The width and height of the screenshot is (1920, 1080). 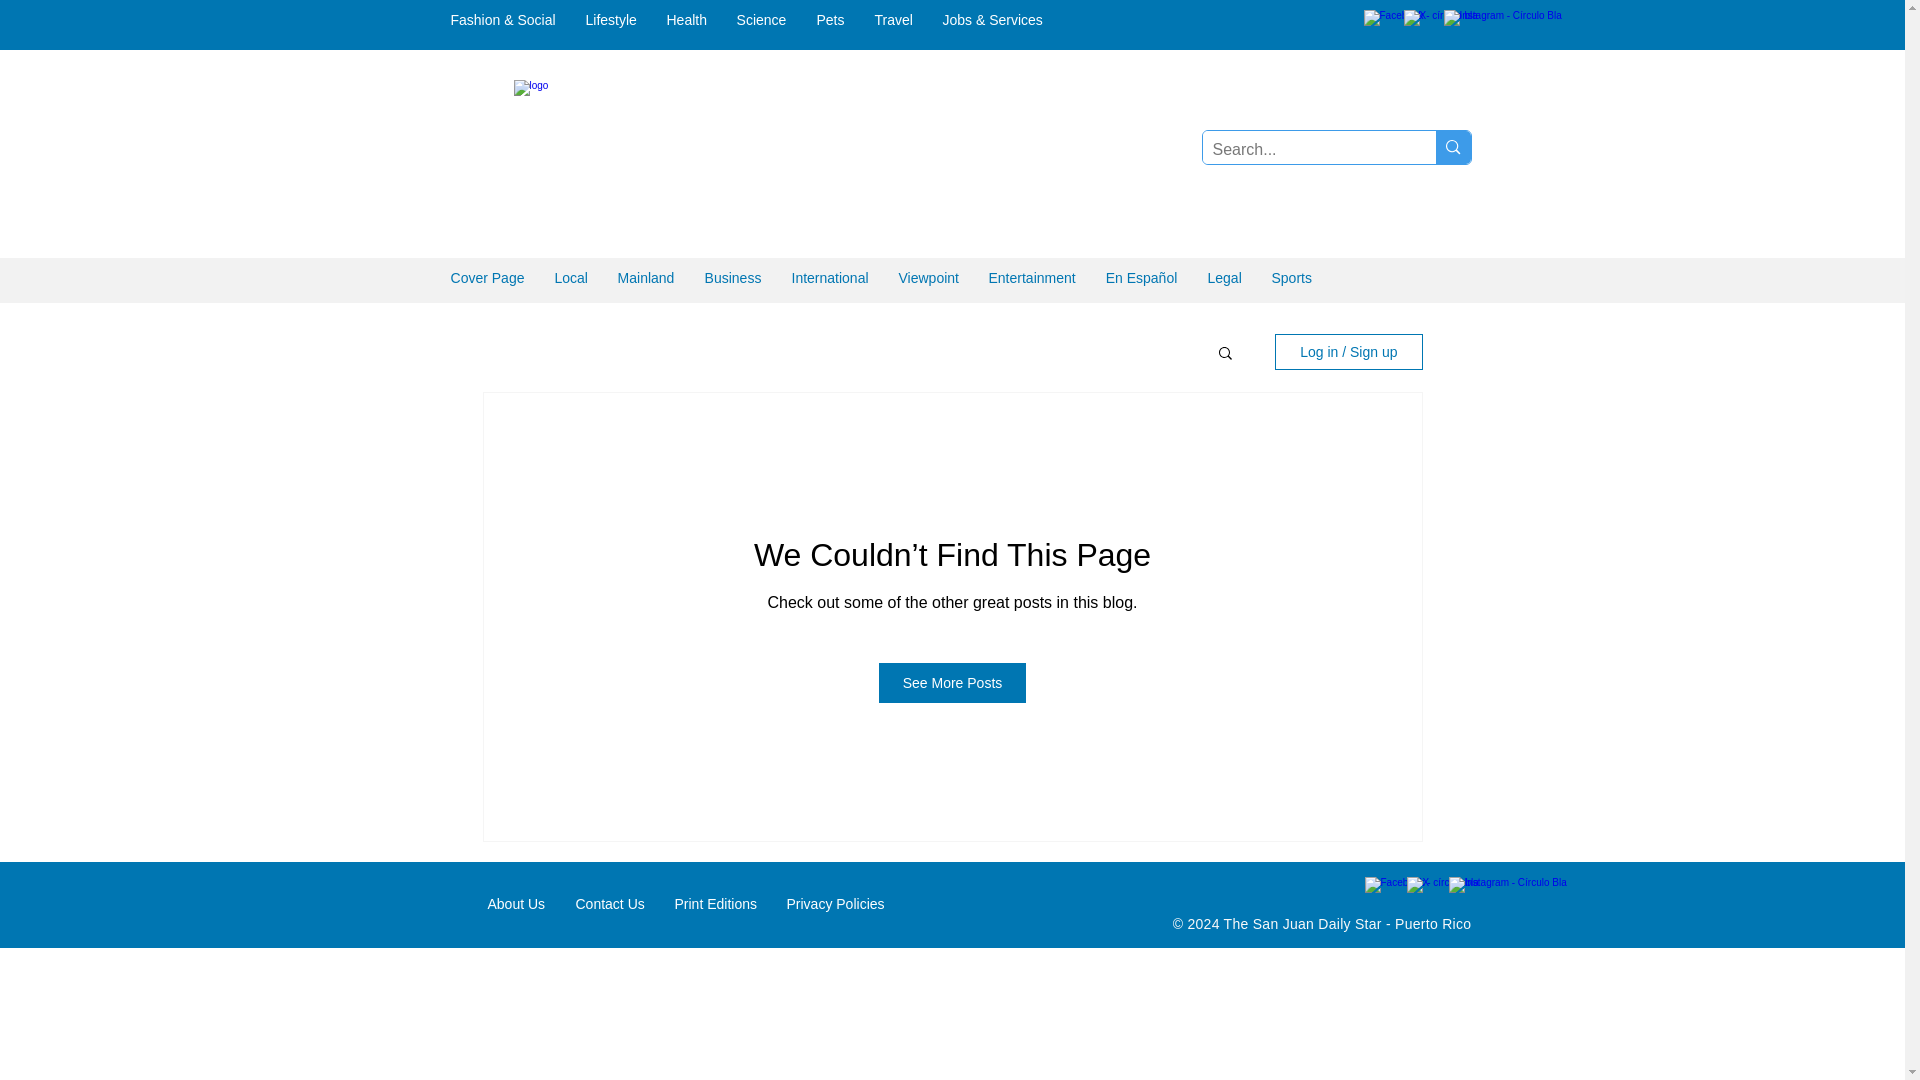 I want to click on See More Posts, so click(x=953, y=683).